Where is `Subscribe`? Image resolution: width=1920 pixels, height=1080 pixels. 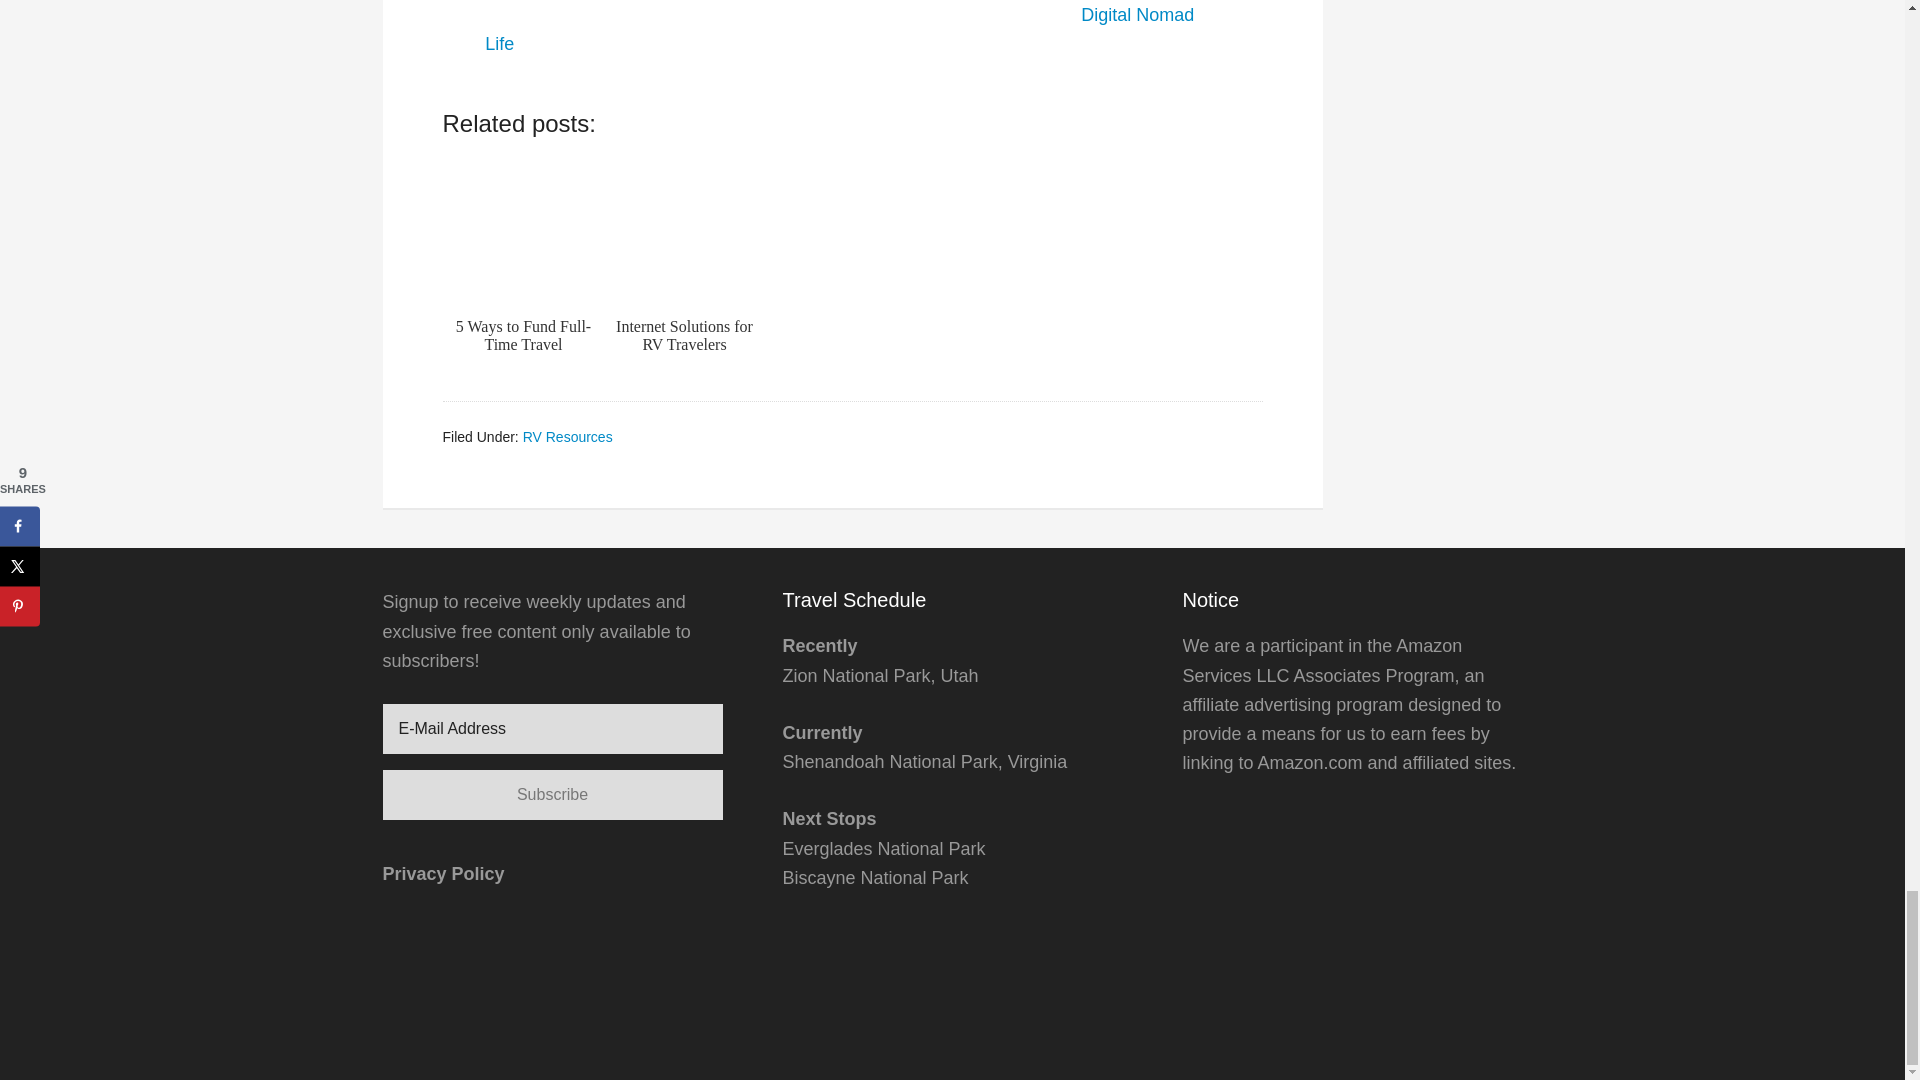
Subscribe is located at coordinates (552, 794).